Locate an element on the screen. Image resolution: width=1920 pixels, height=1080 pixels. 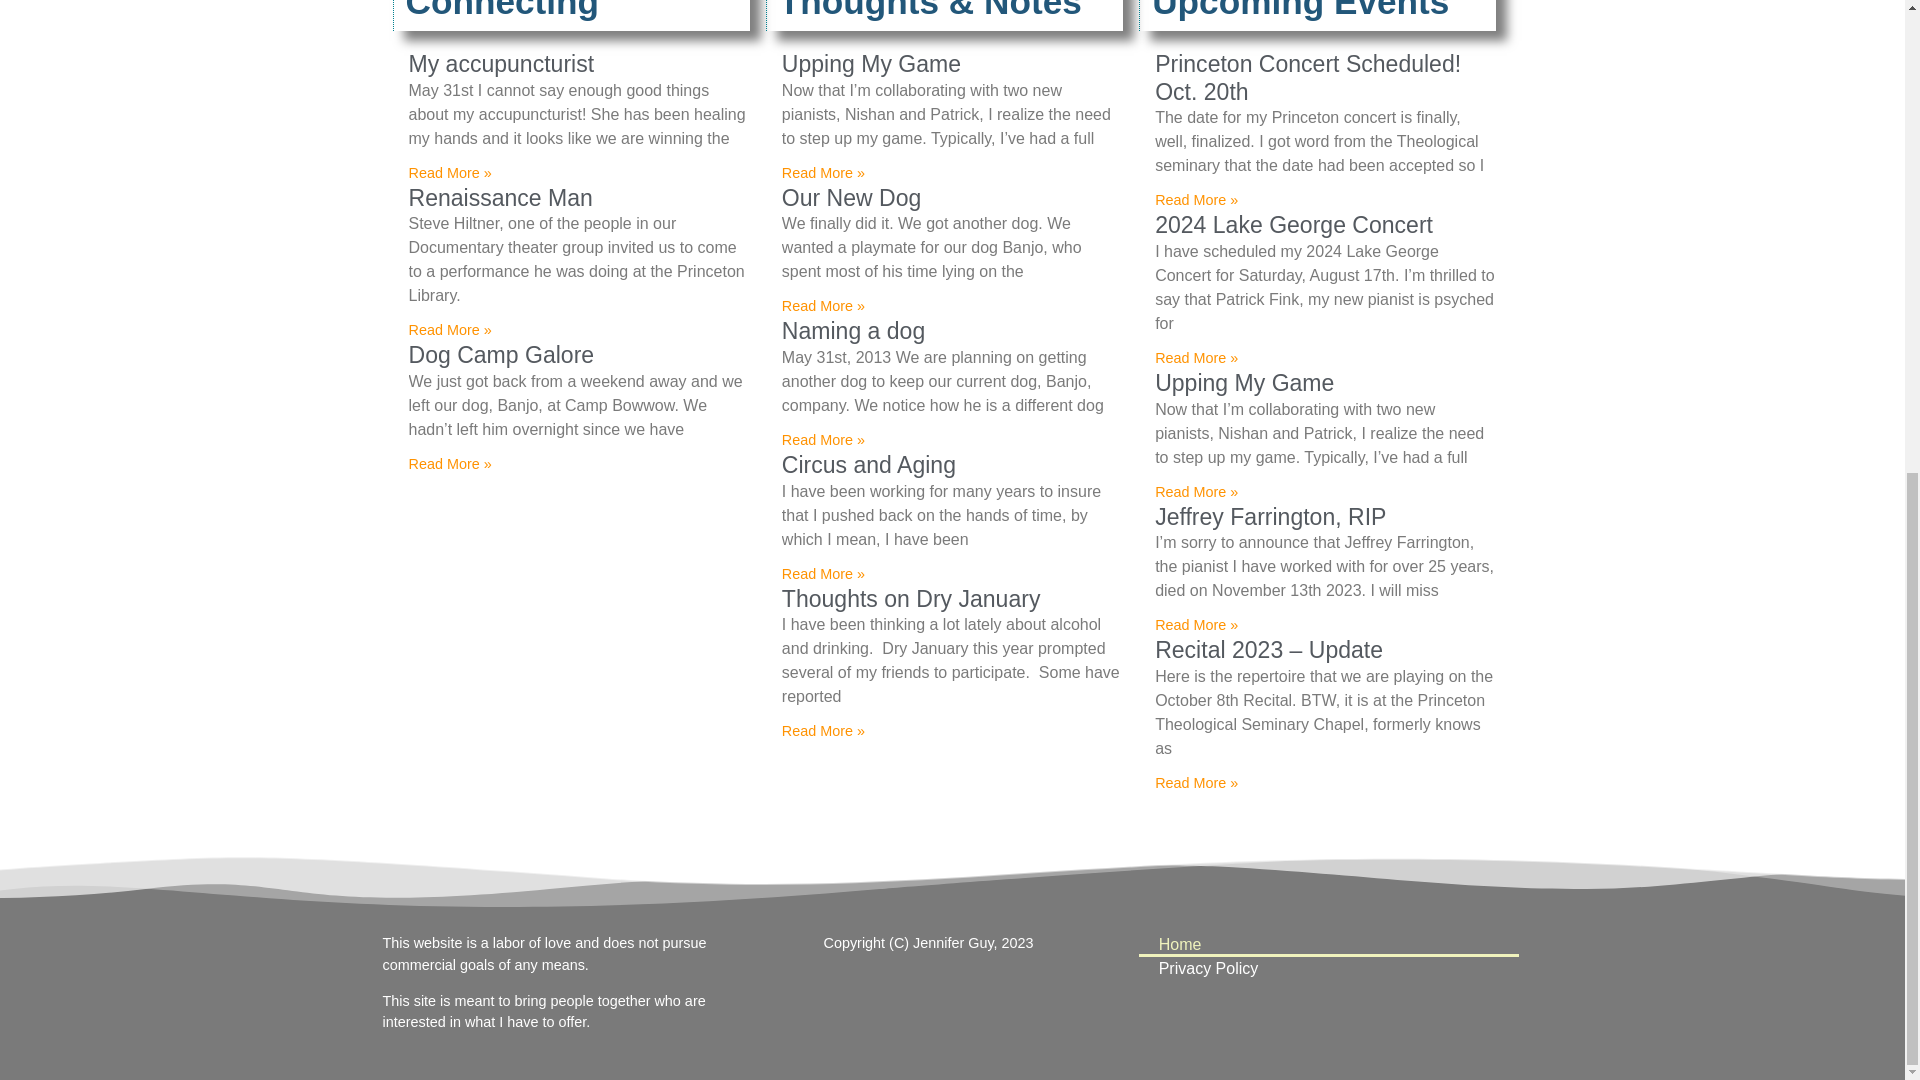
Renaissance Man is located at coordinates (499, 197).